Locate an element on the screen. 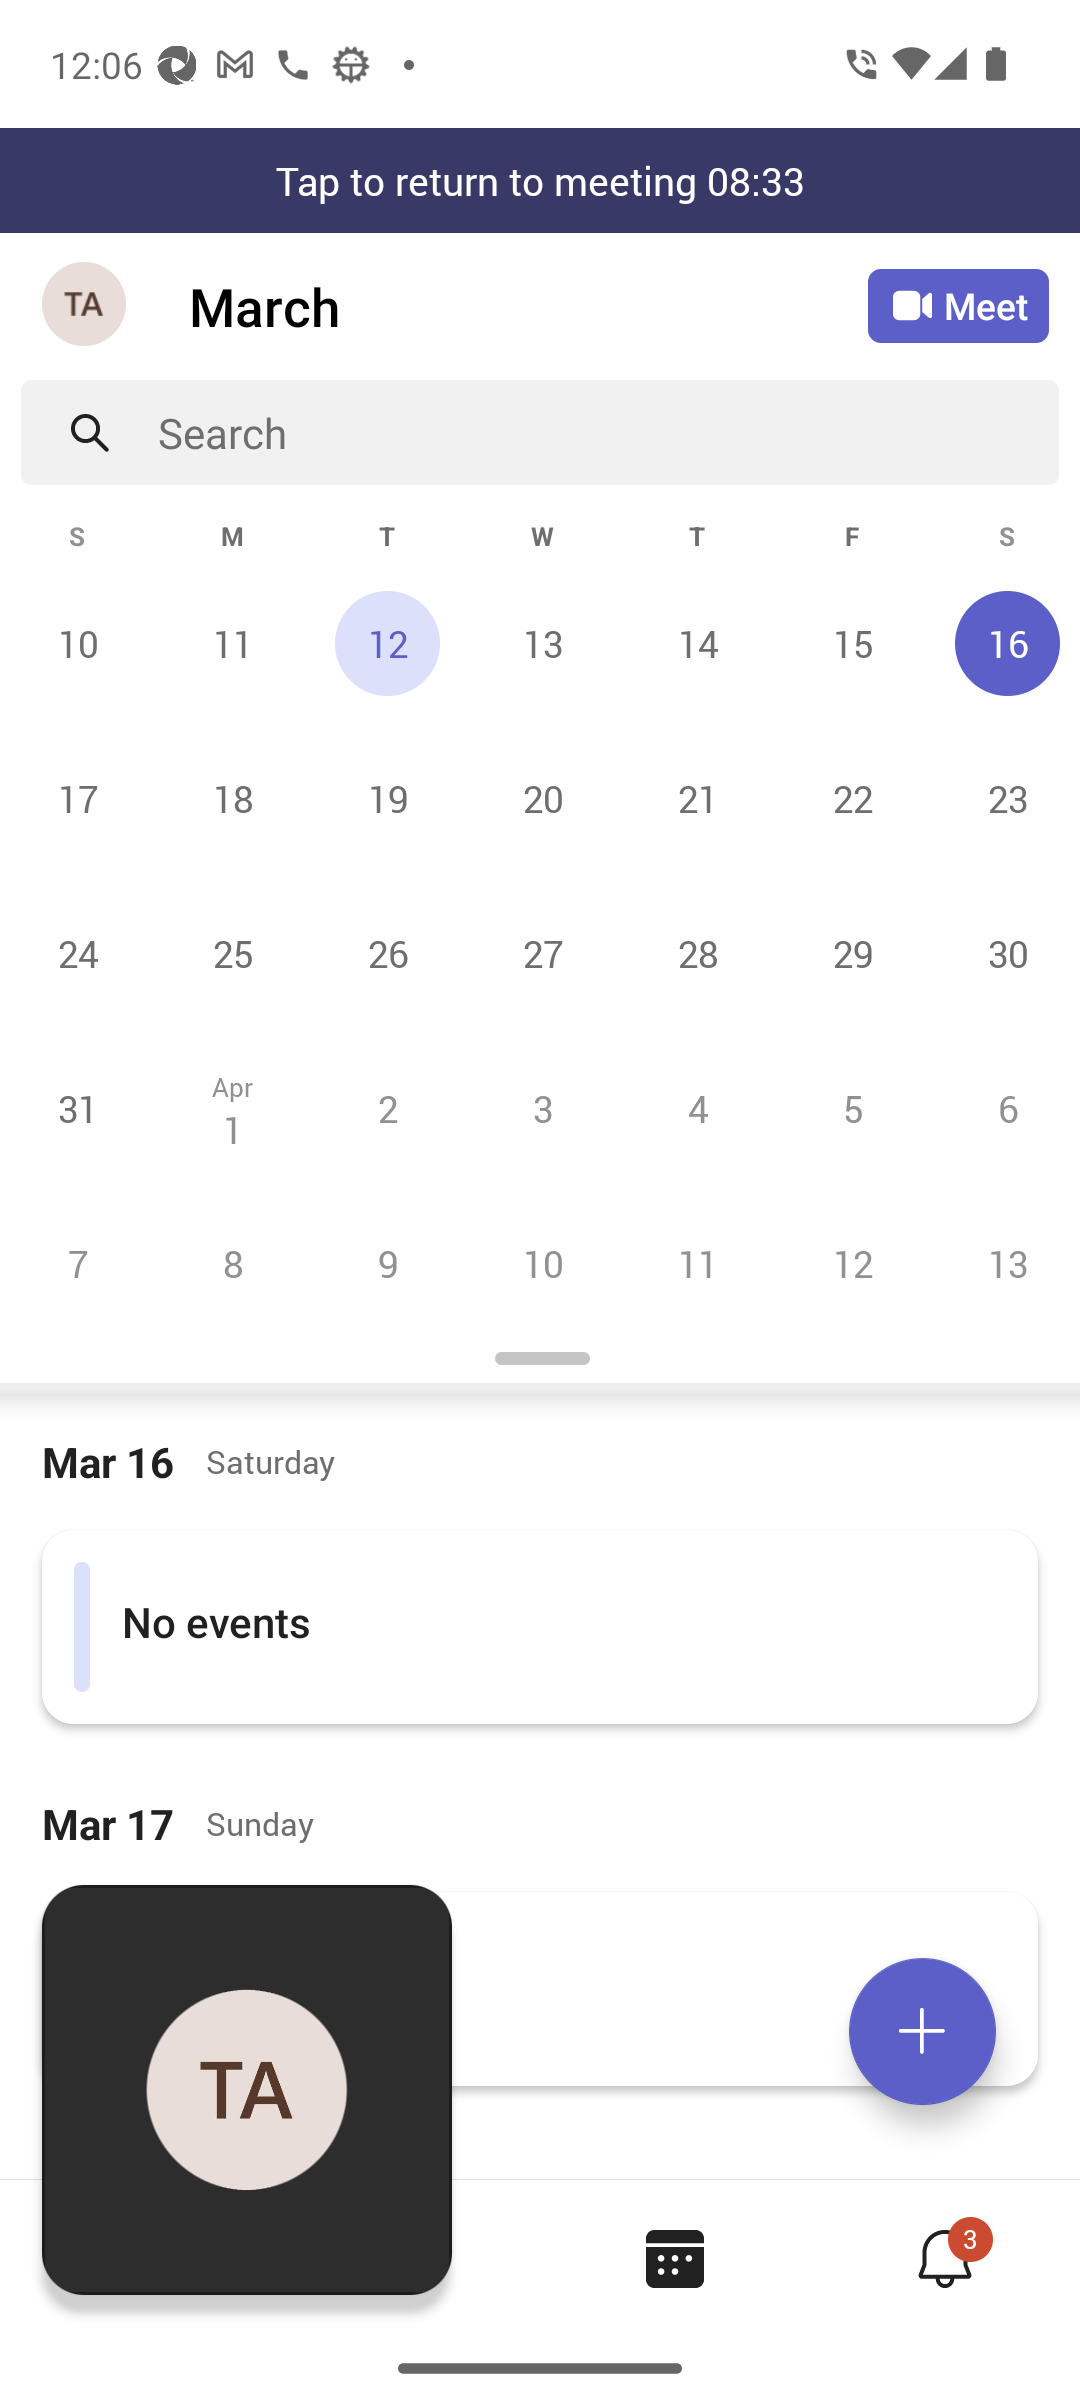 This screenshot has width=1080, height=2400. Tuesday, March 12, Today 12 is located at coordinates (387, 643).